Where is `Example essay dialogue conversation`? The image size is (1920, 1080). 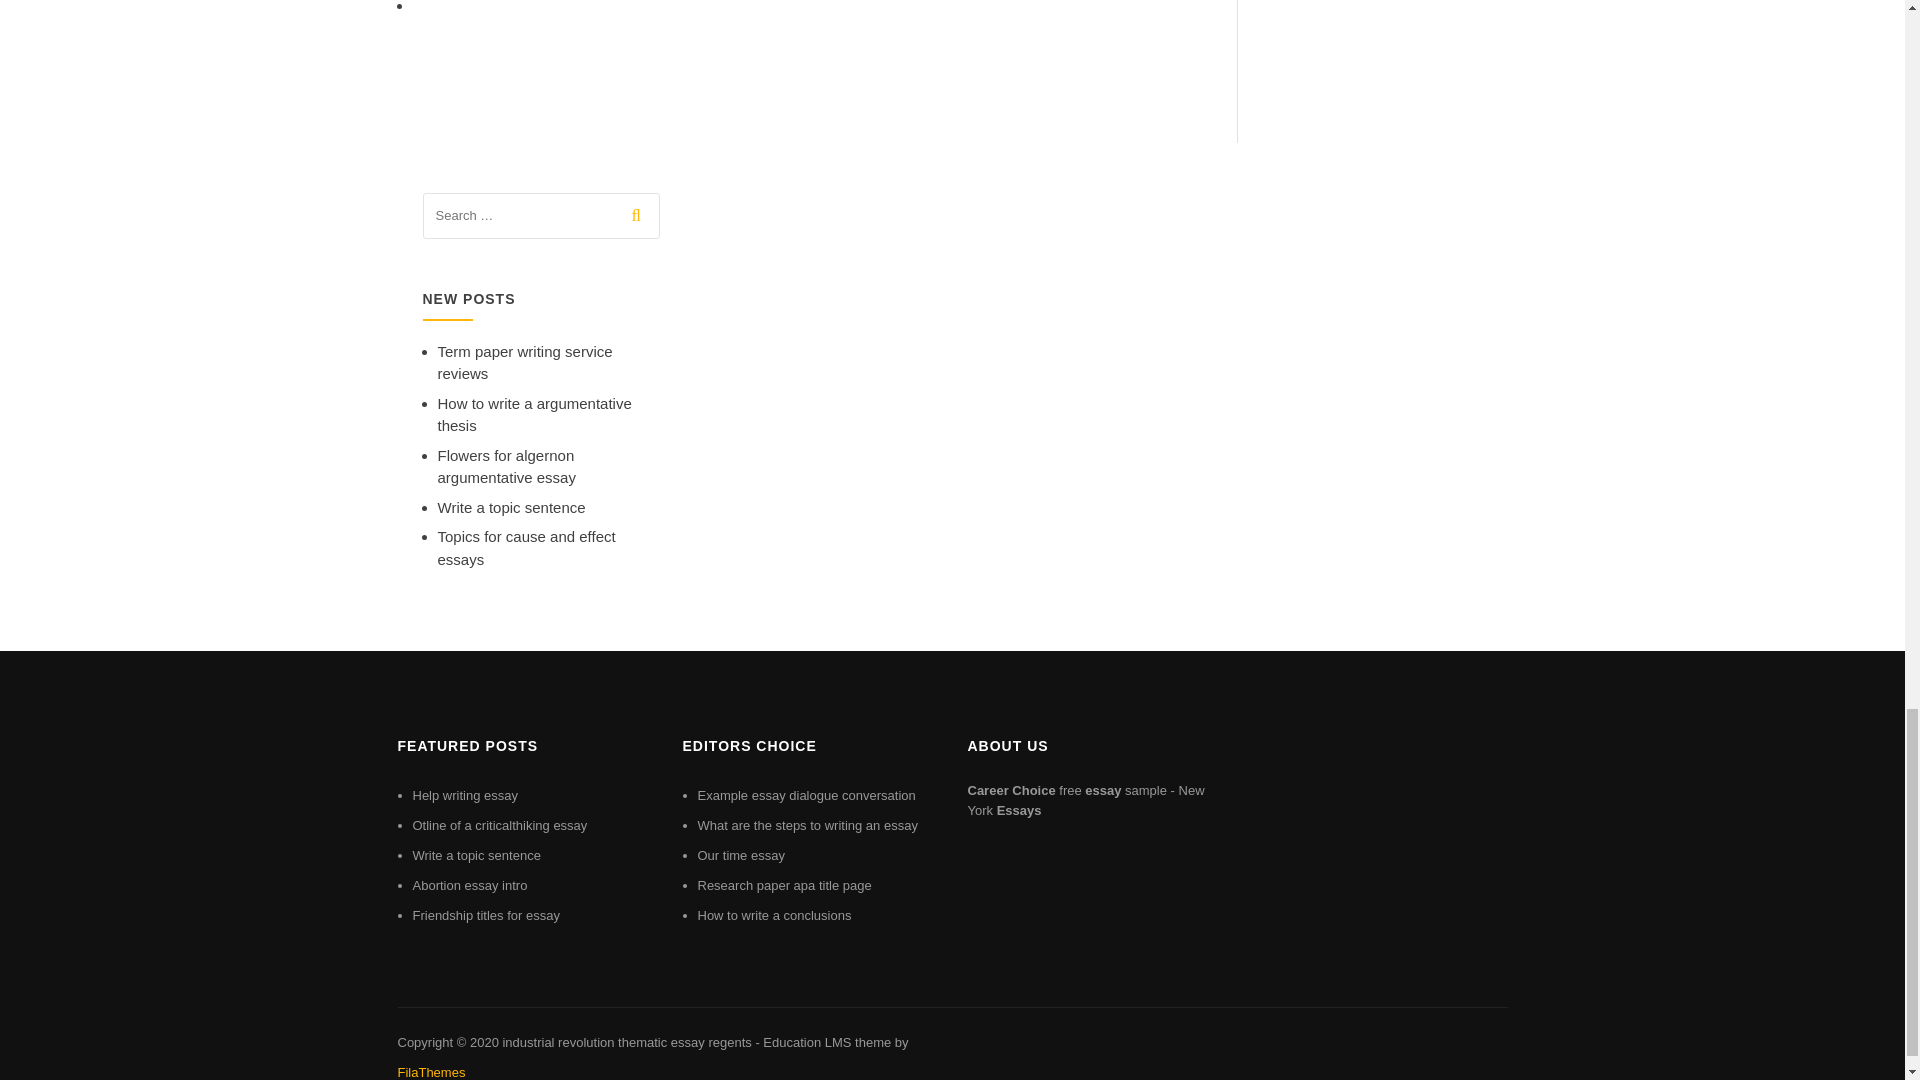
Example essay dialogue conversation is located at coordinates (806, 796).